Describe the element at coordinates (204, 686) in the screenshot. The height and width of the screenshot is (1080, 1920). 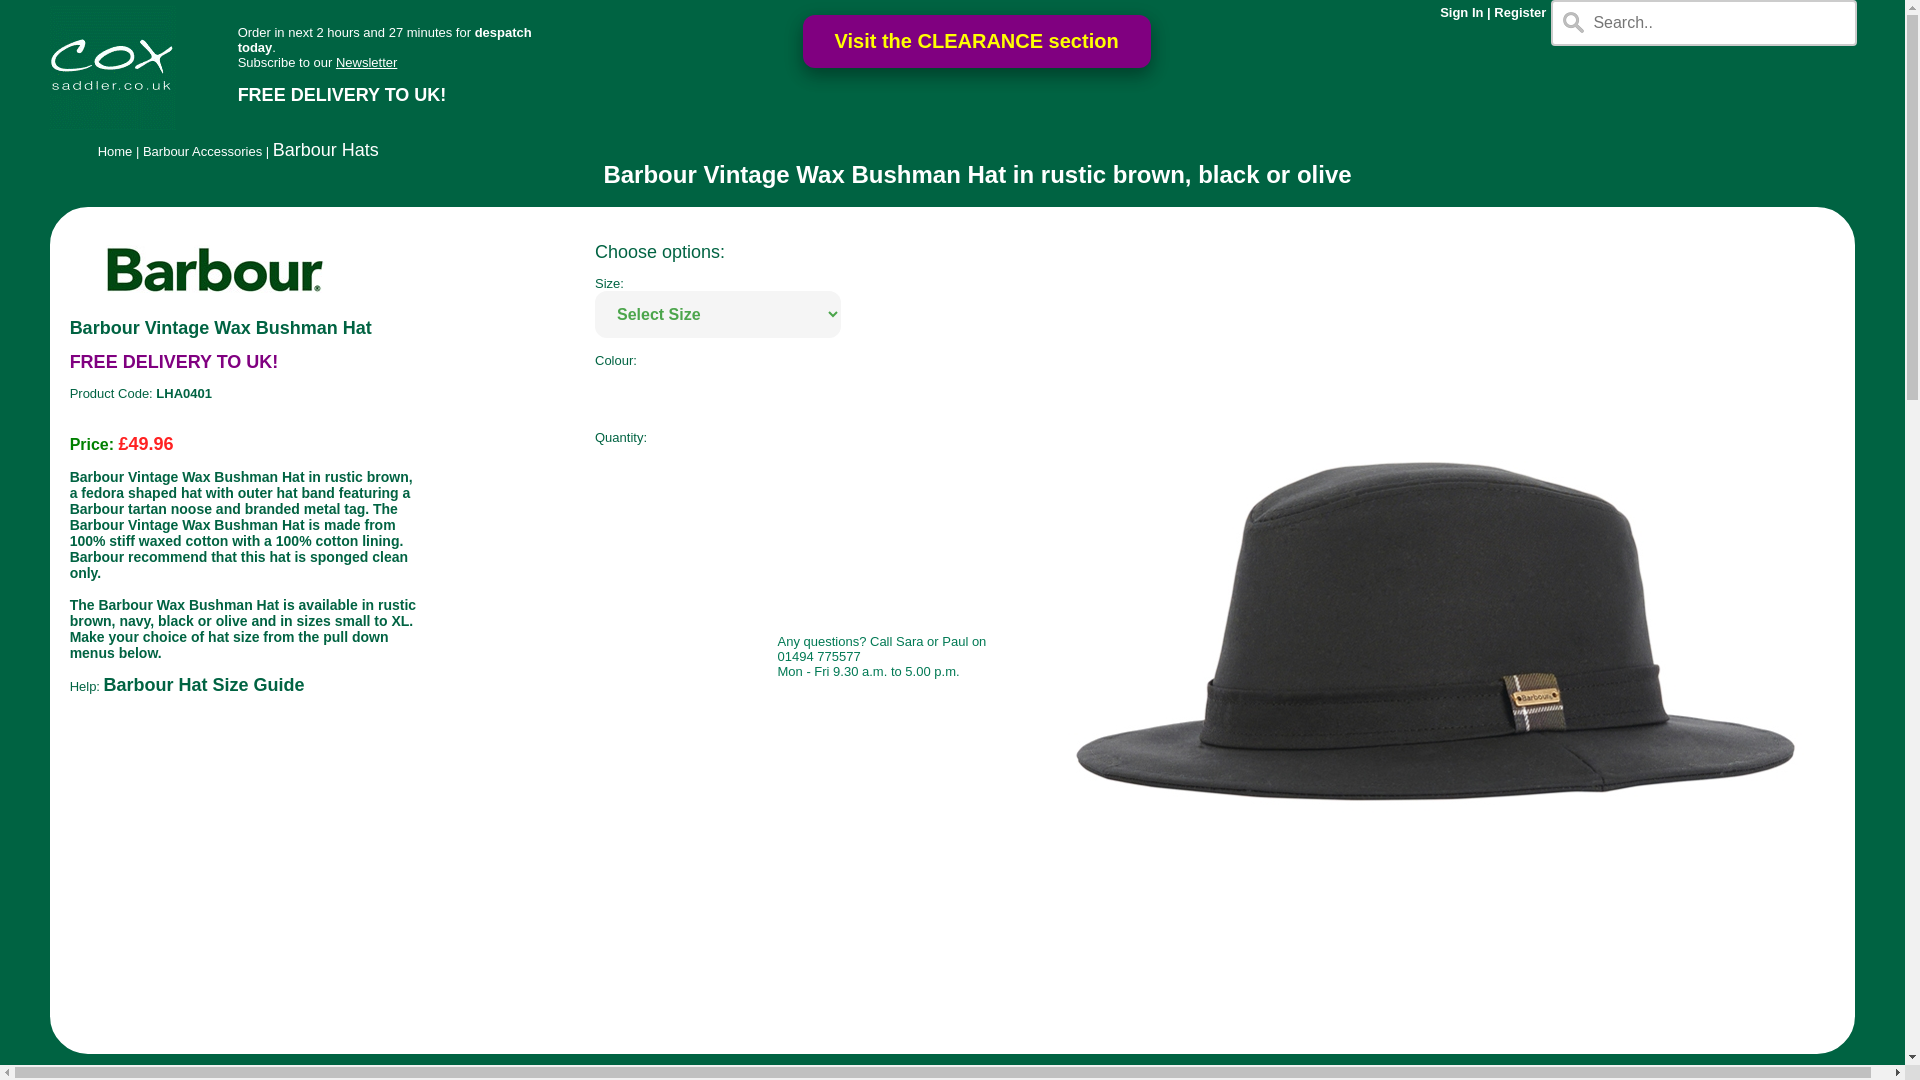
I see `Barbour Hat Size Guide` at that location.